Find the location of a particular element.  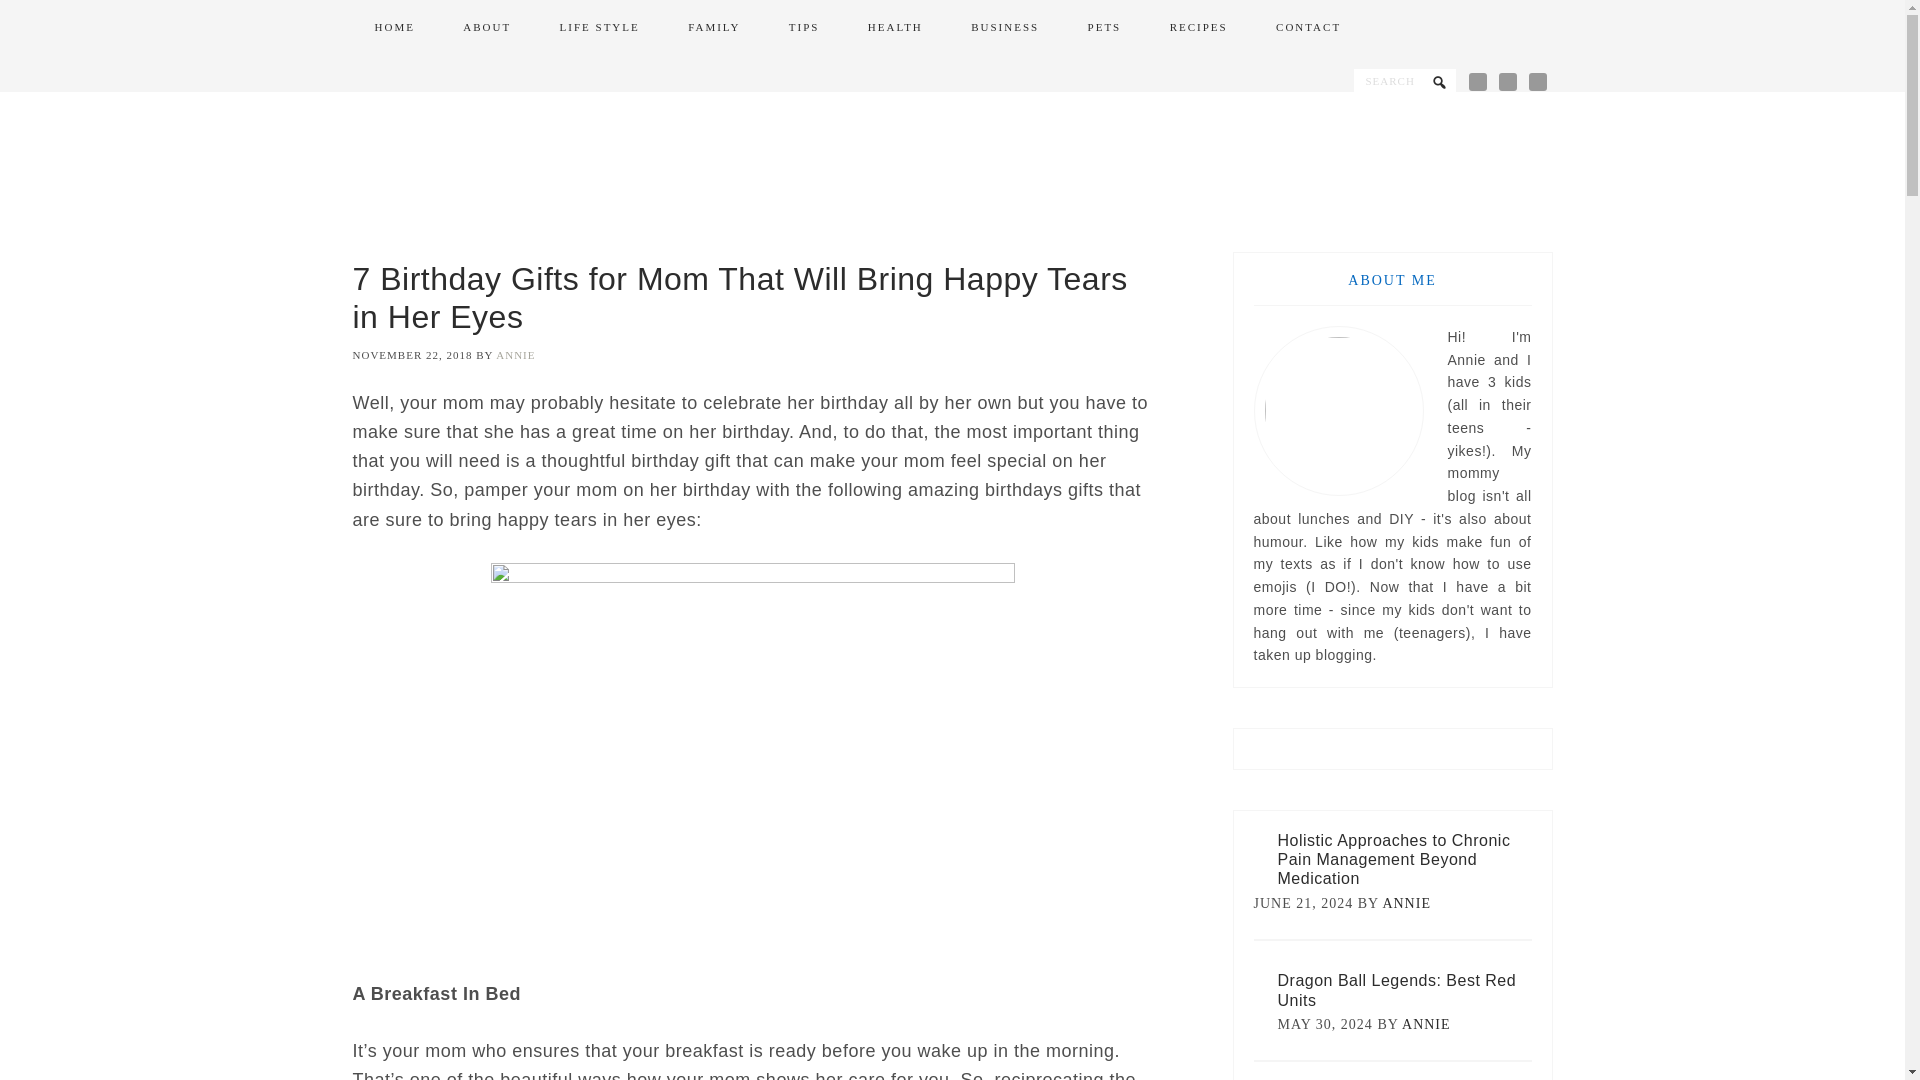

ANNIE is located at coordinates (1426, 1024).